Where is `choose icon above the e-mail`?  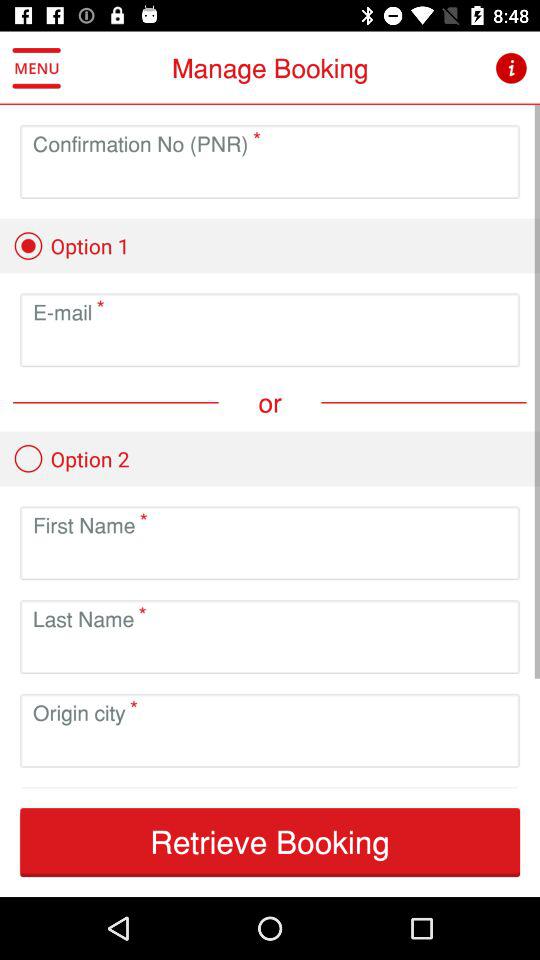 choose icon above the e-mail is located at coordinates (71, 246).